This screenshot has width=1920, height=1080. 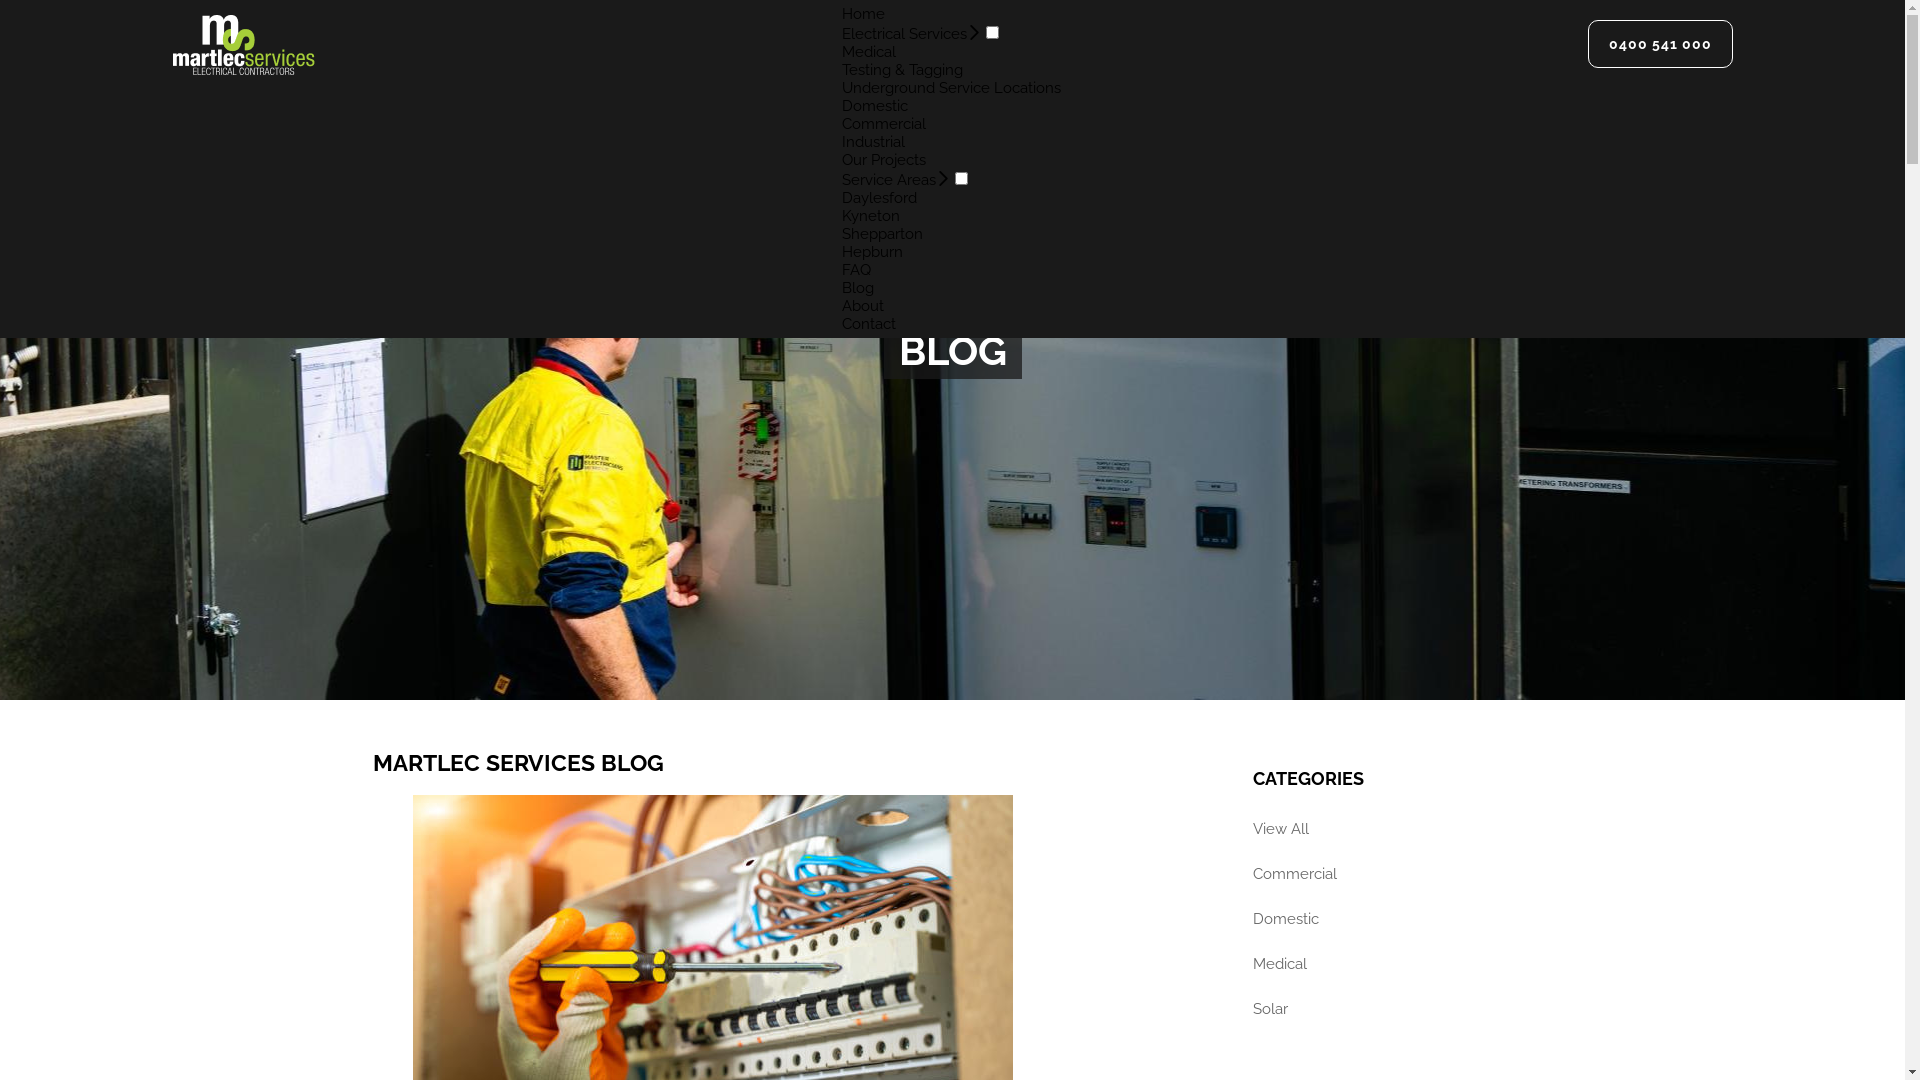 I want to click on Domestic, so click(x=875, y=106).